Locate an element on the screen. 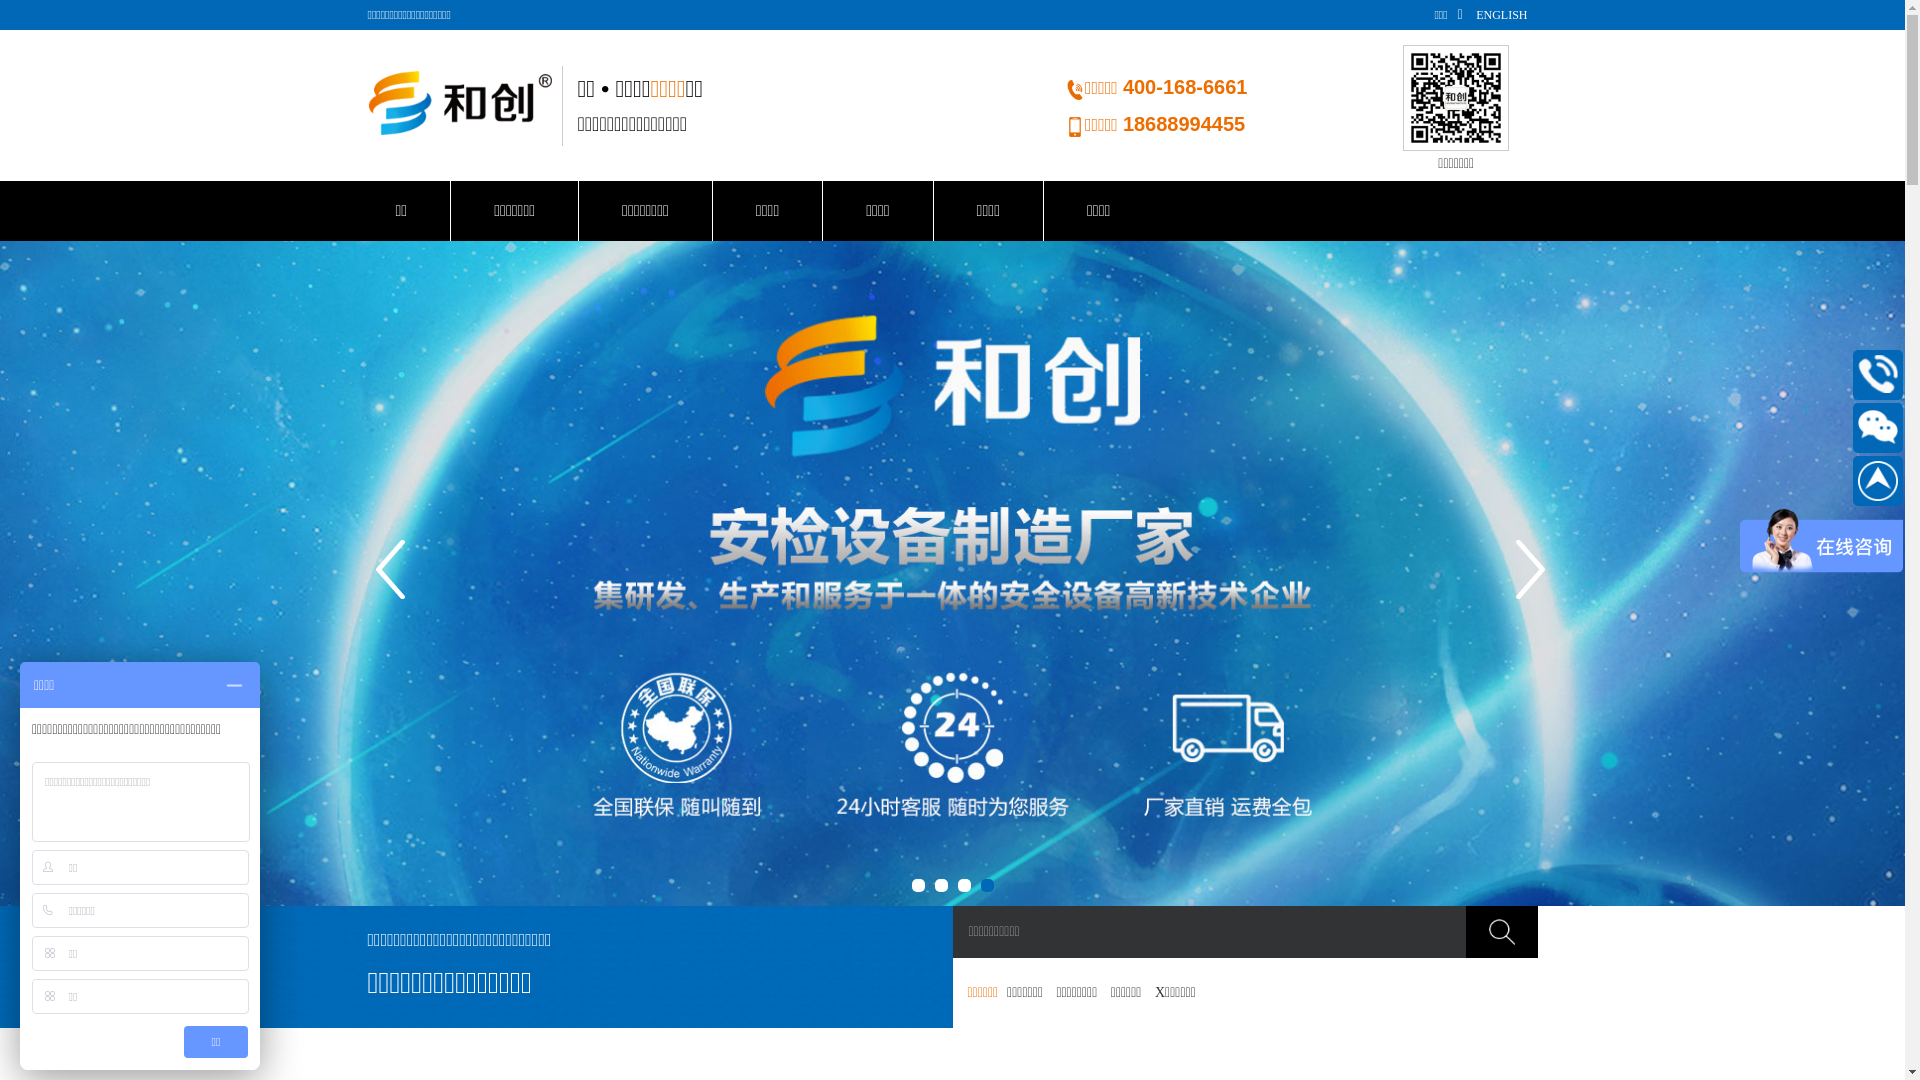 This screenshot has height=1080, width=1920. ENGLISH is located at coordinates (1502, 15).